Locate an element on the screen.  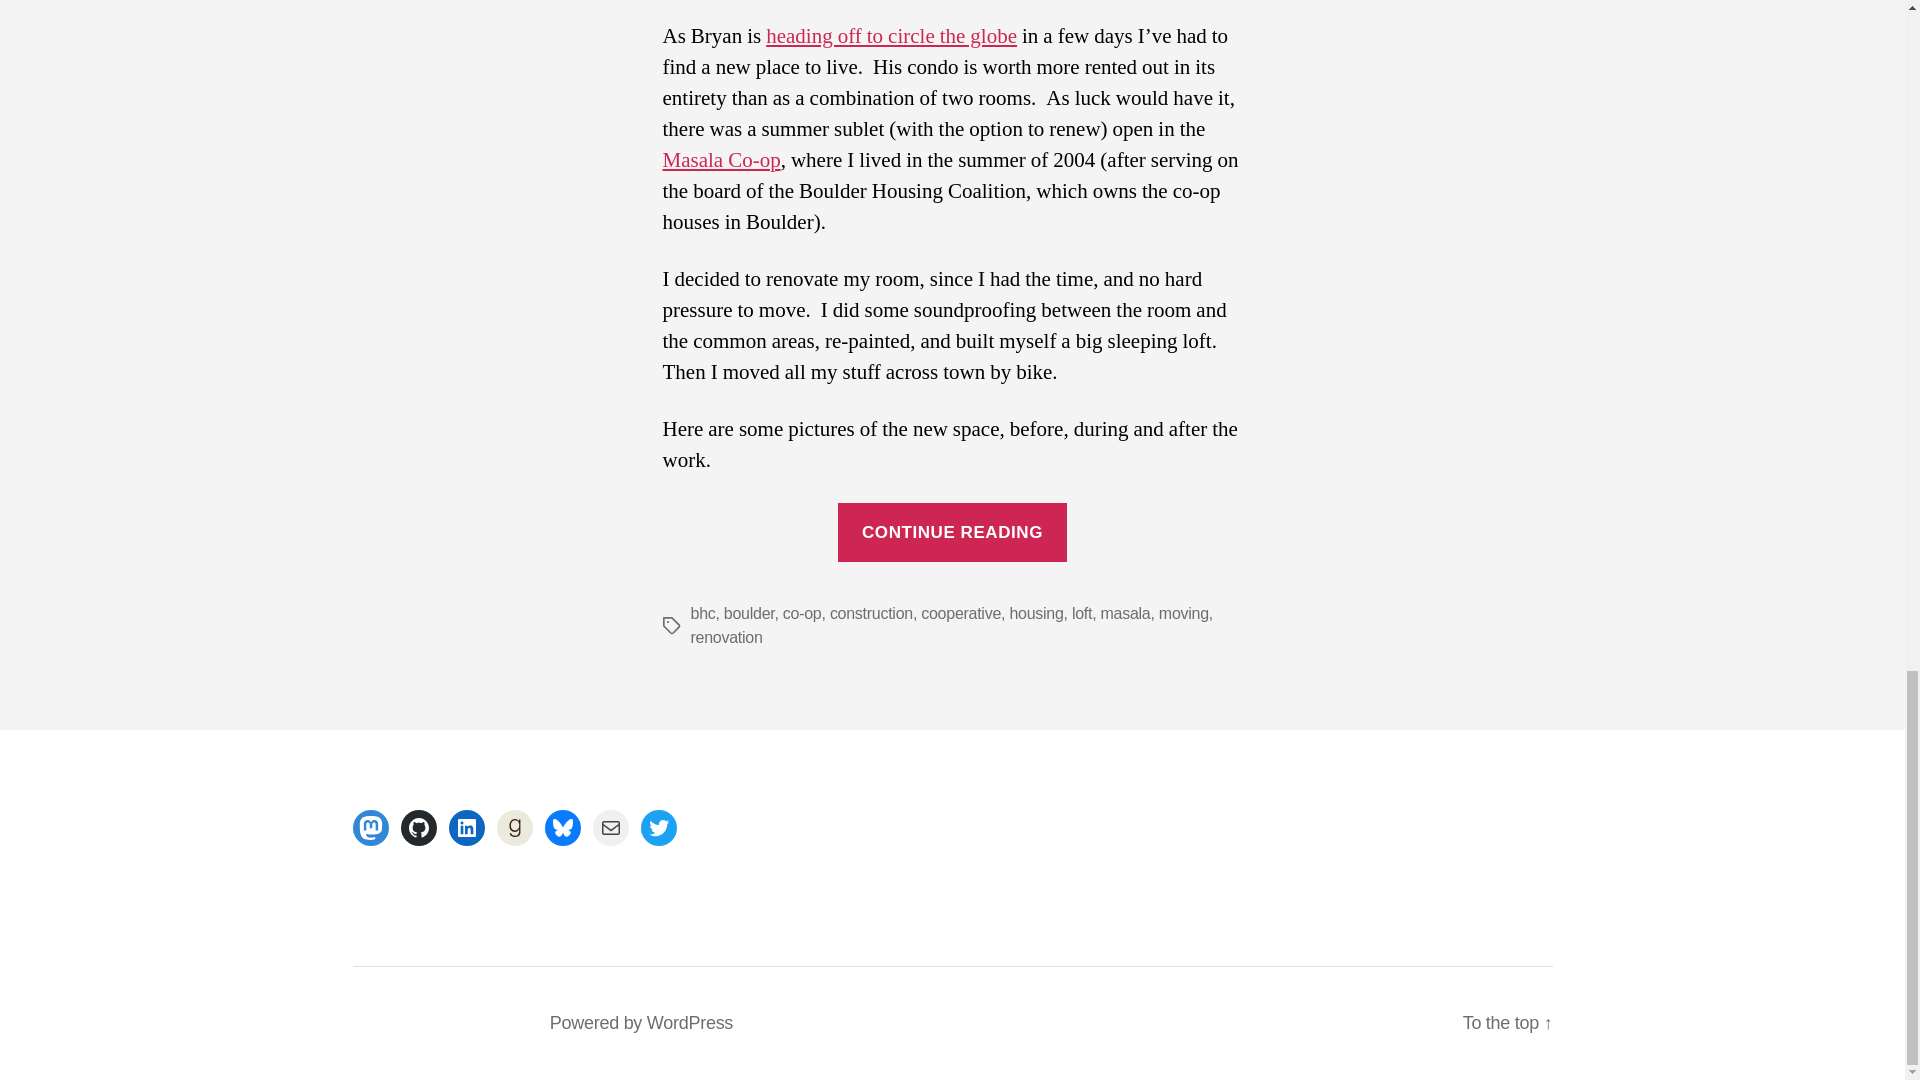
boulder is located at coordinates (749, 613).